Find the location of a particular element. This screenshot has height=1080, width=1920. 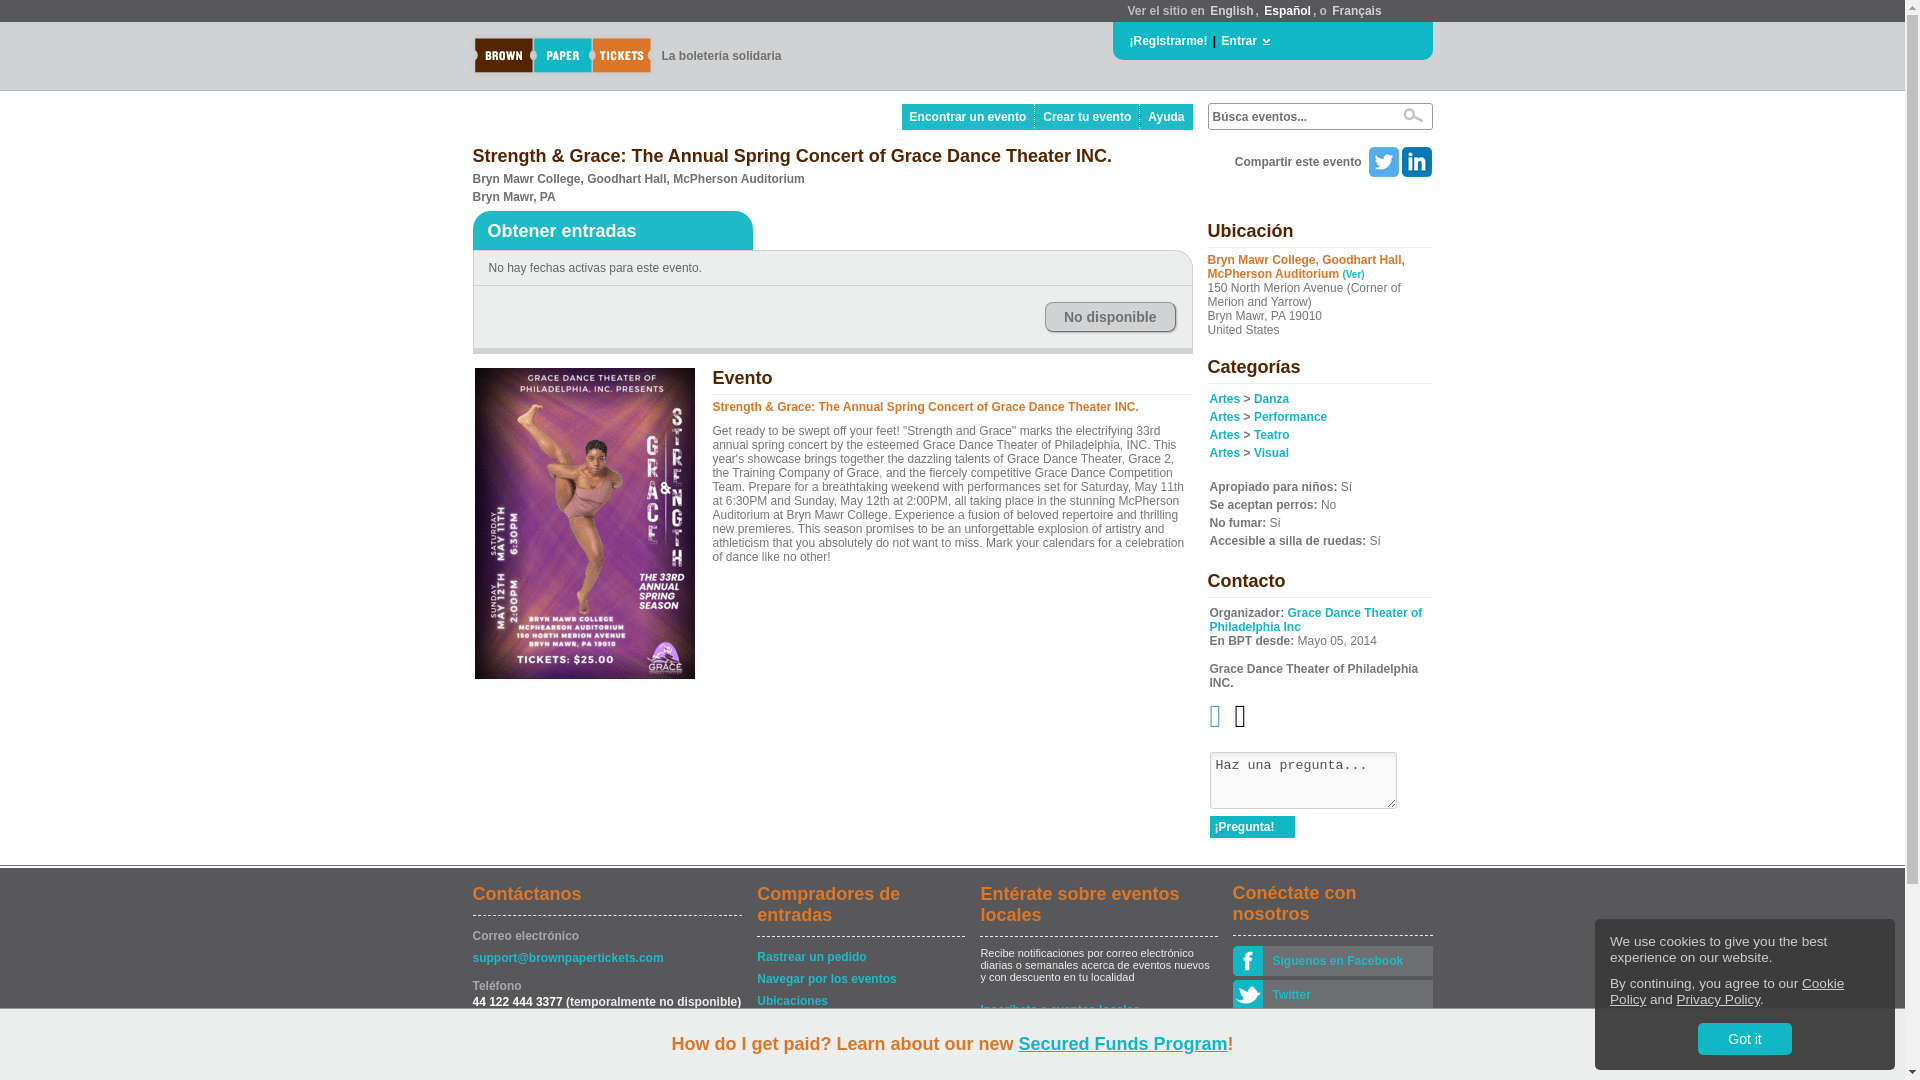

Encontrar un evento is located at coordinates (969, 116).